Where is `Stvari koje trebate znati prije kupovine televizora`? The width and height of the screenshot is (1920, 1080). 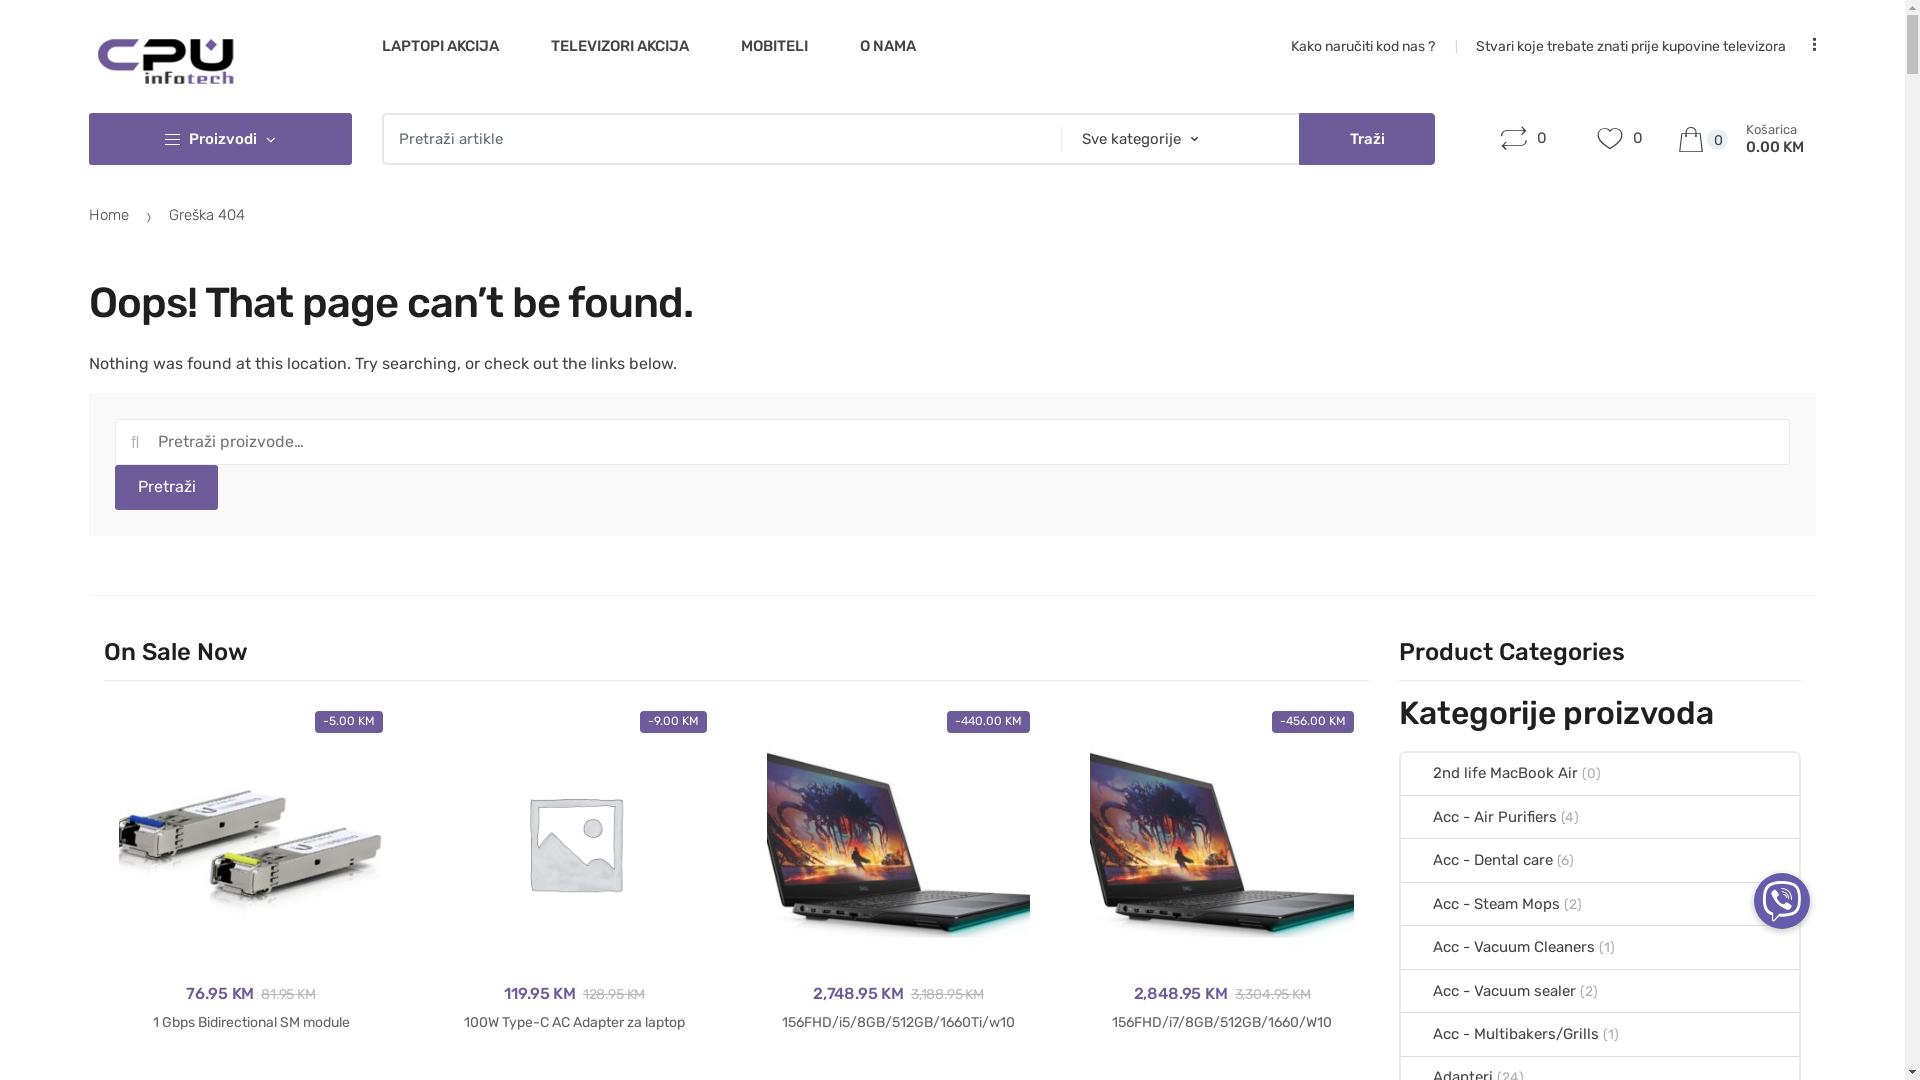
Stvari koje trebate znati prije kupovine televizora is located at coordinates (1631, 46).